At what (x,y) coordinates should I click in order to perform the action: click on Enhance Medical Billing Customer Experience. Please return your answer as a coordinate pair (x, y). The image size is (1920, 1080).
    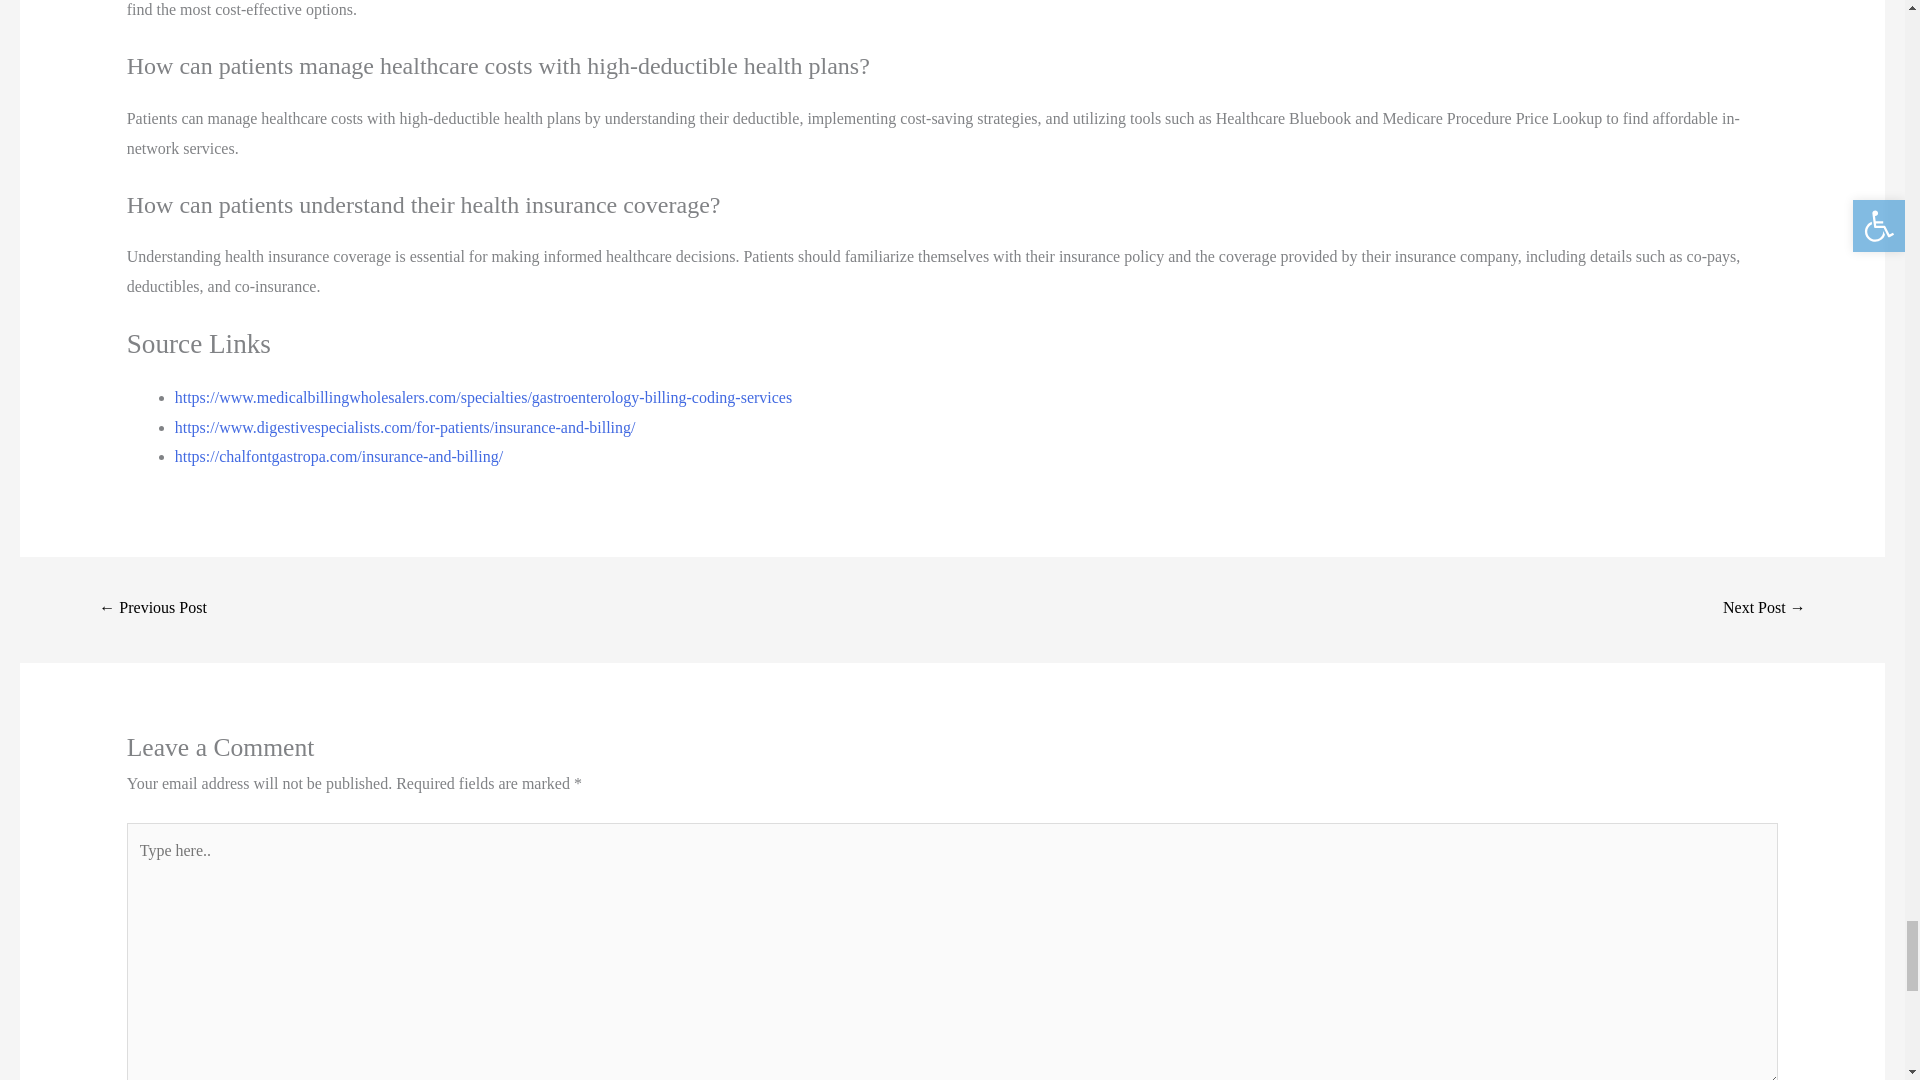
    Looking at the image, I should click on (152, 608).